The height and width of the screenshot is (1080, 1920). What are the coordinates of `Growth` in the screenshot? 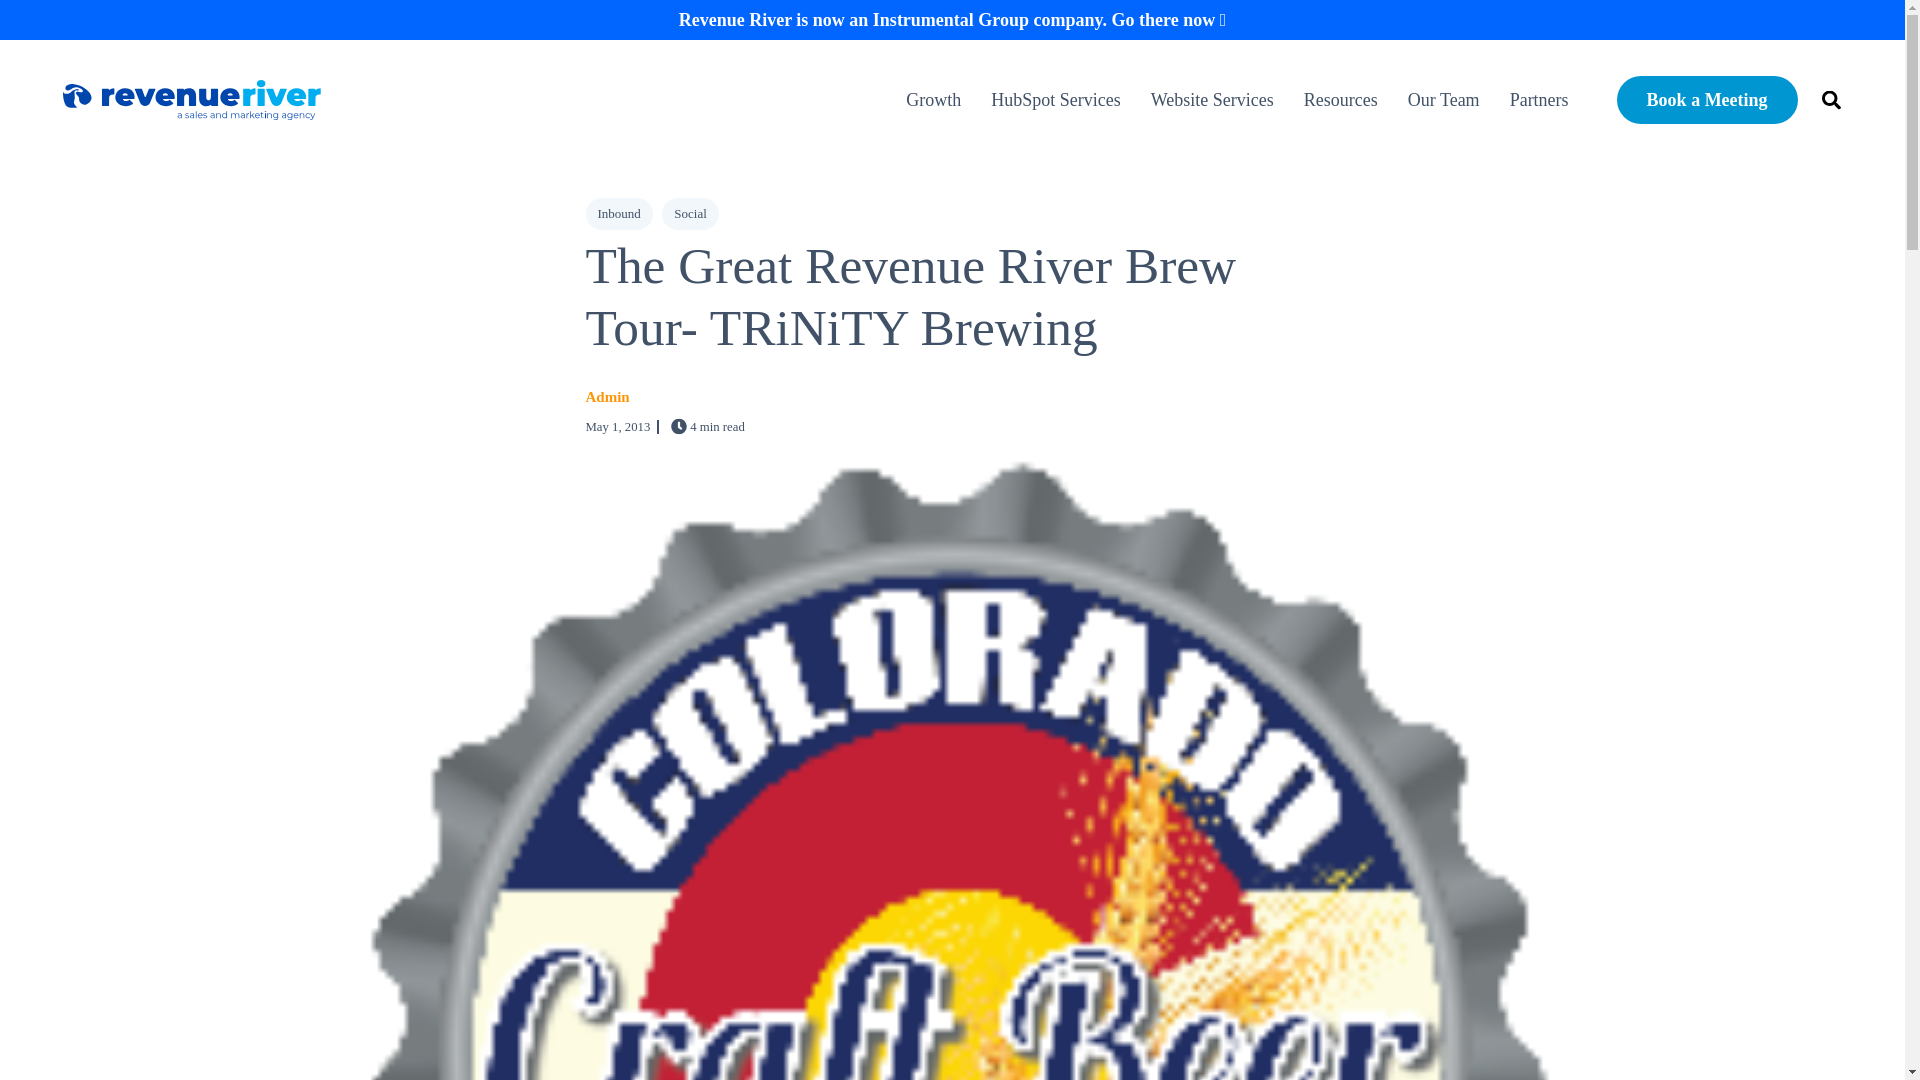 It's located at (940, 100).